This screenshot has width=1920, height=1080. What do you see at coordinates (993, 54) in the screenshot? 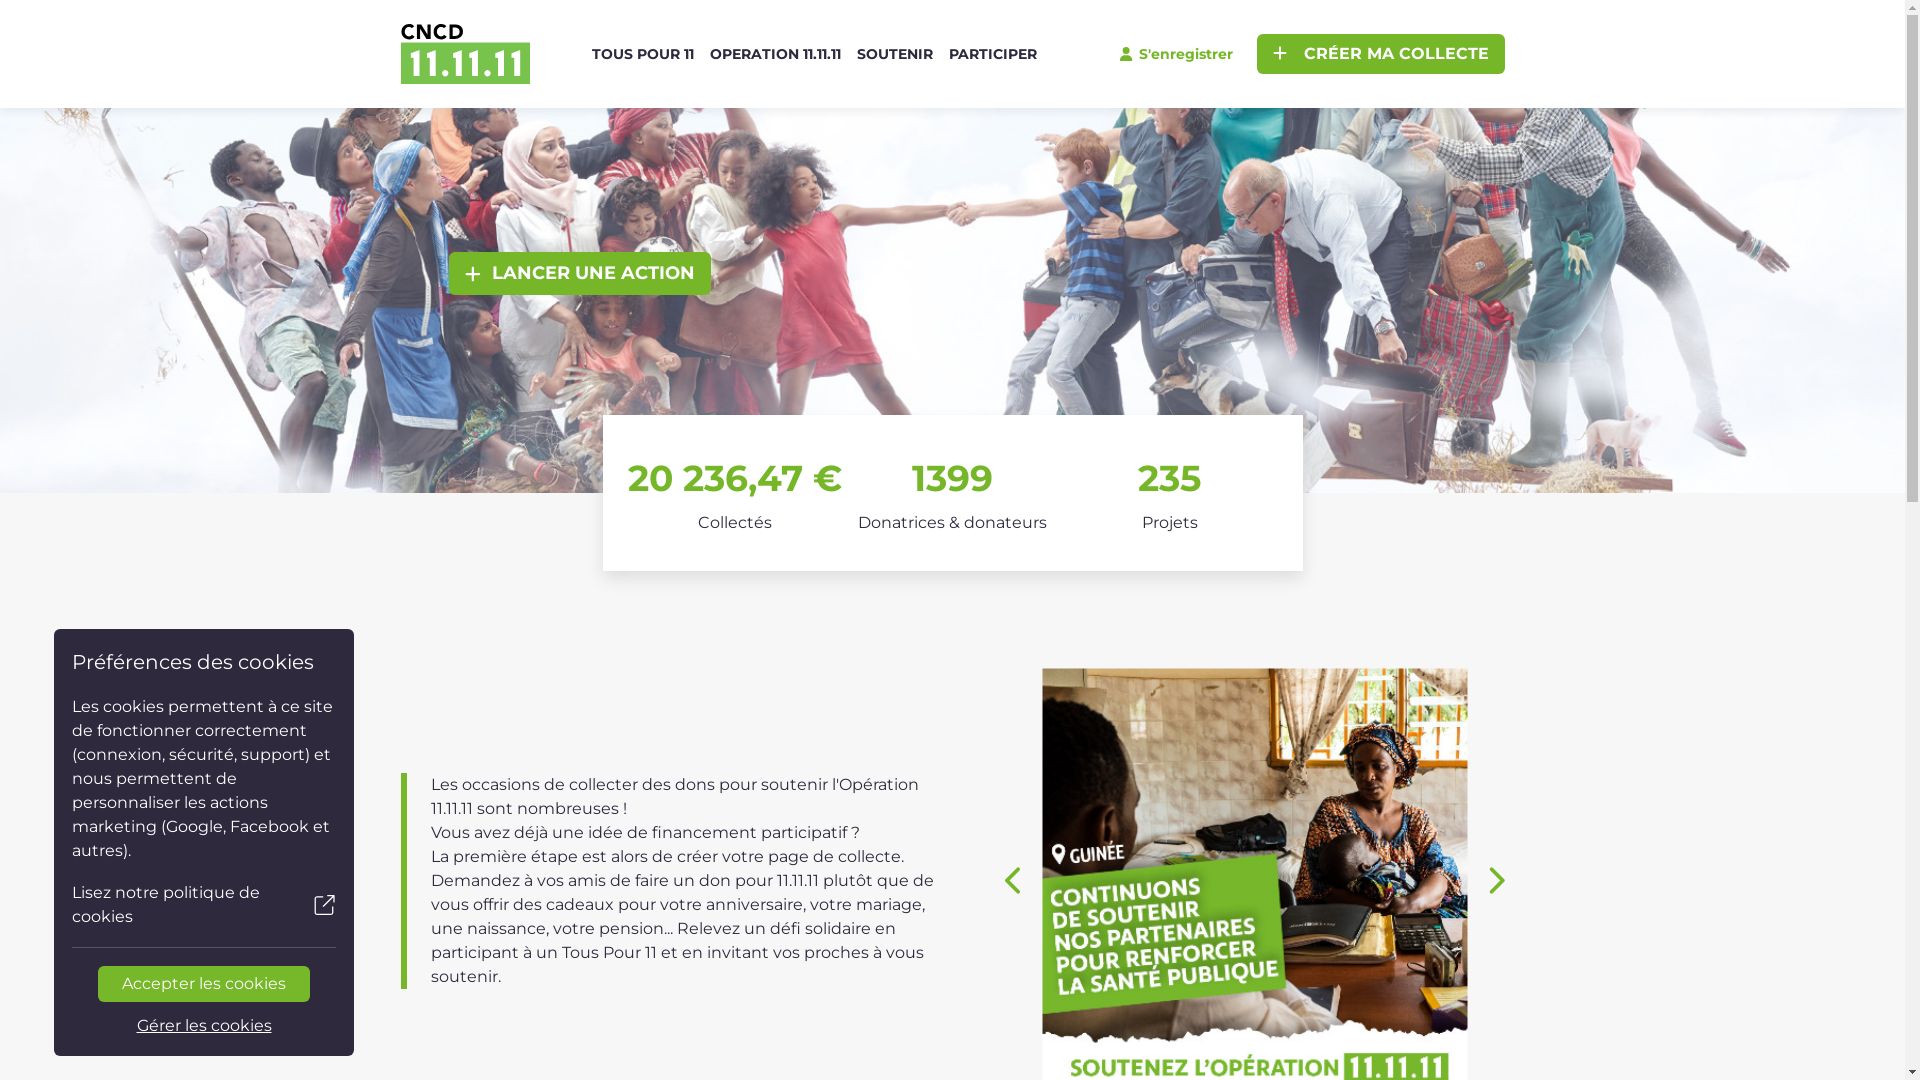
I see `PARTICIPER` at bounding box center [993, 54].